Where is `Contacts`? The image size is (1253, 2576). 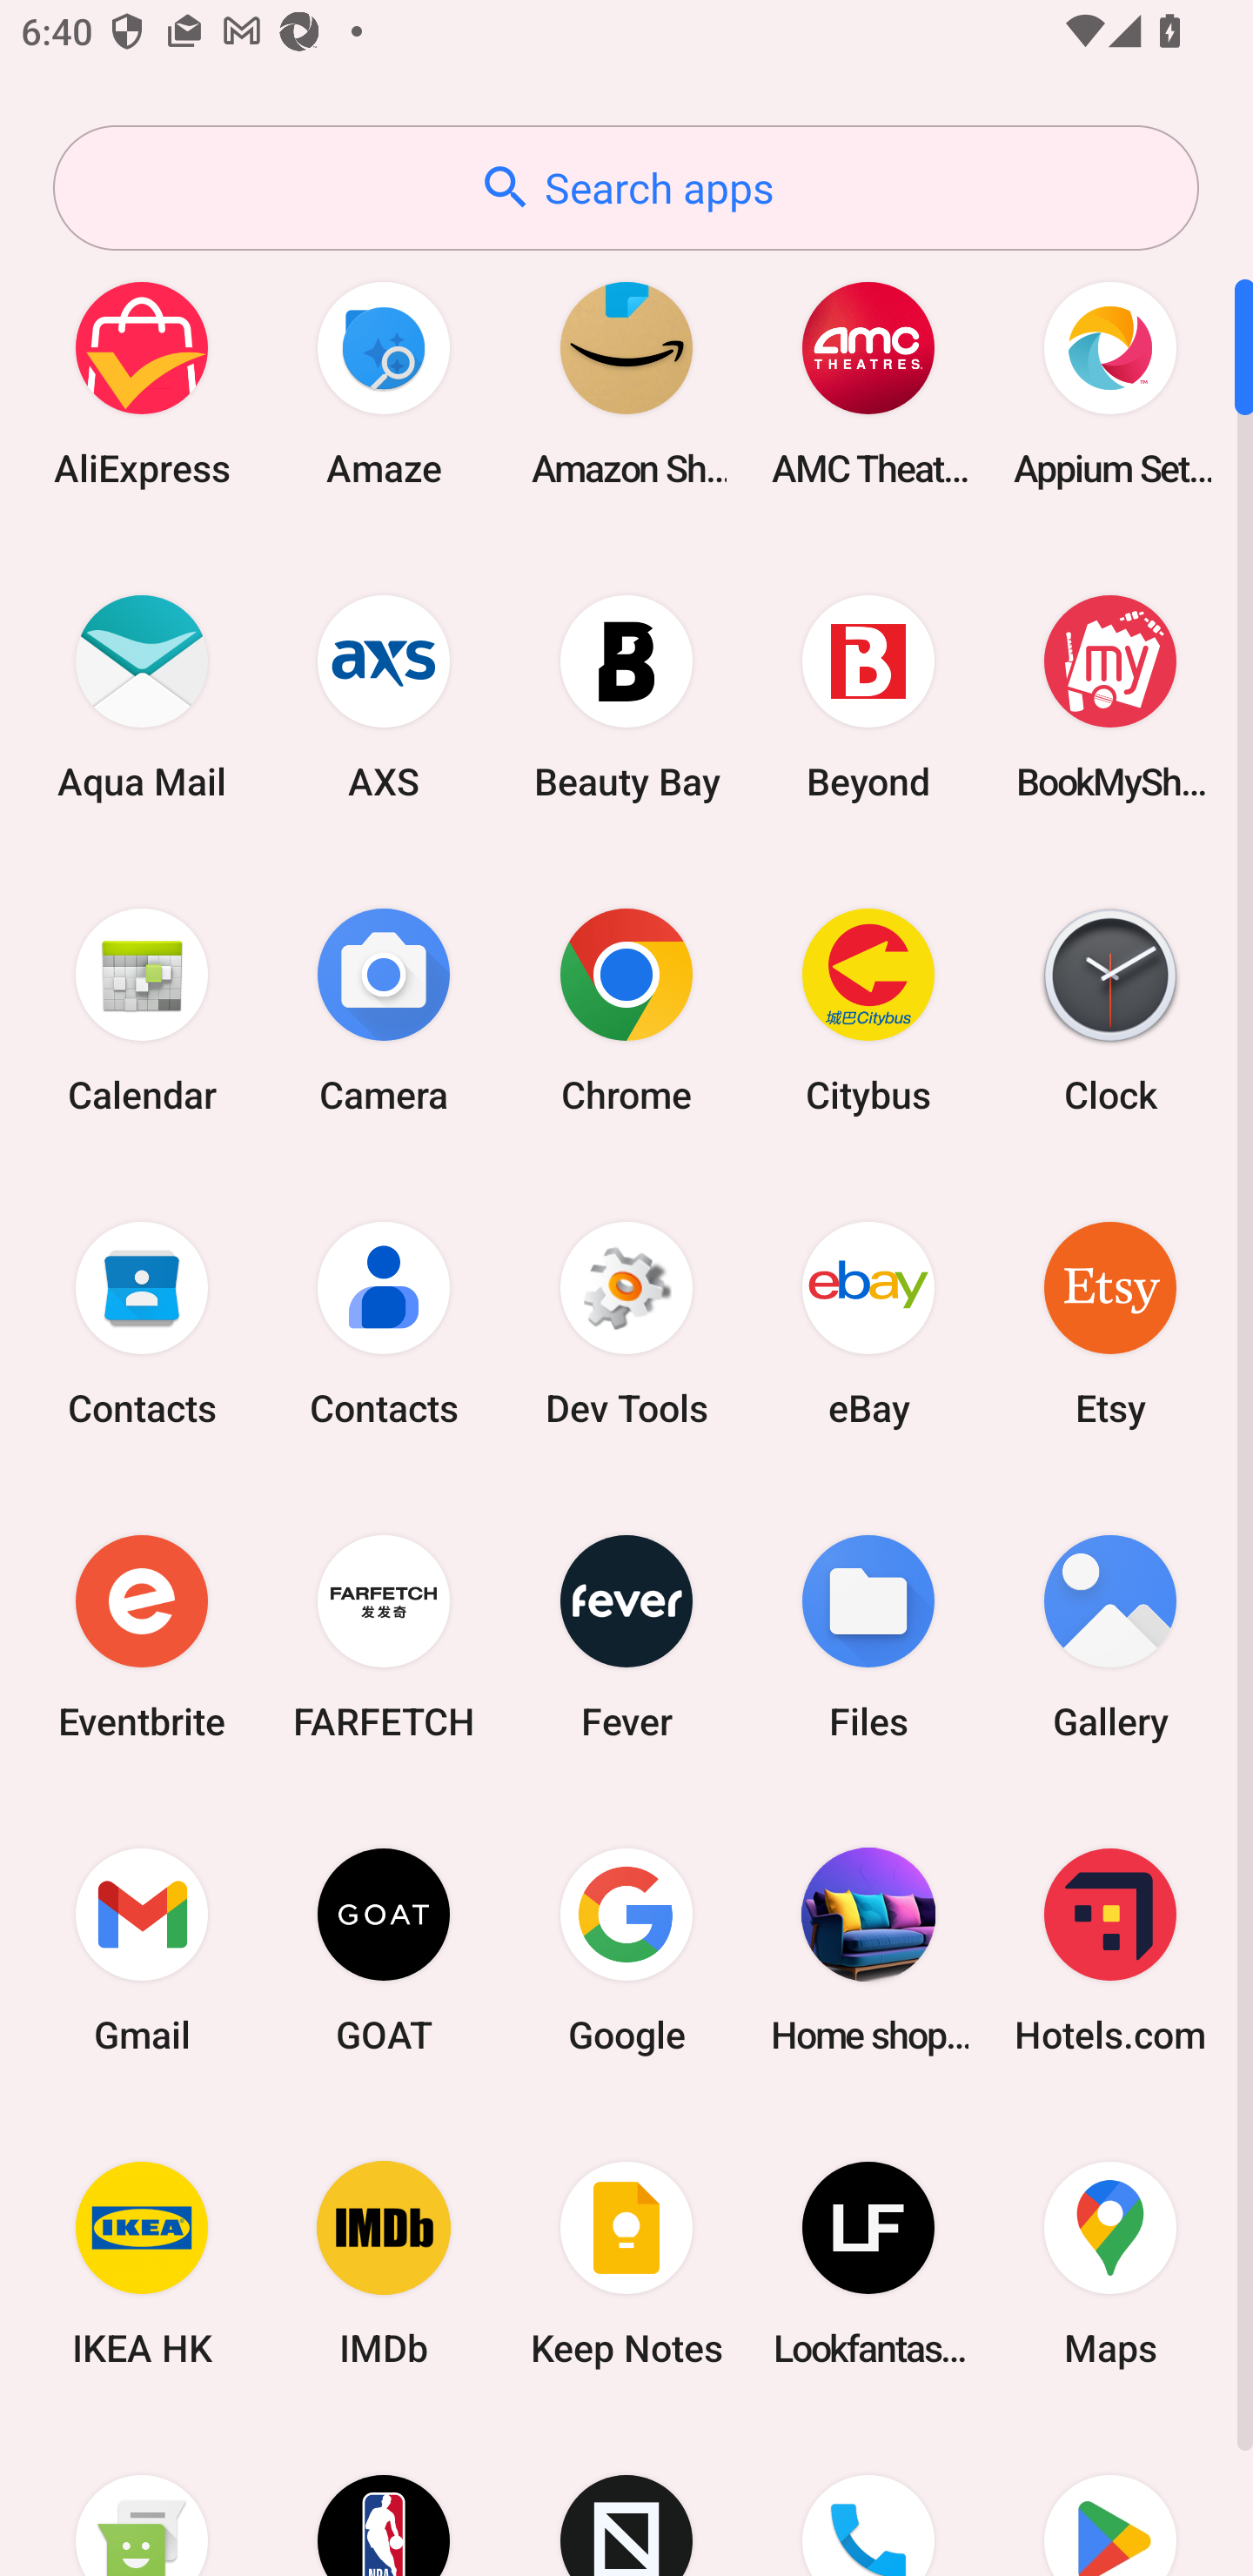 Contacts is located at coordinates (384, 1323).